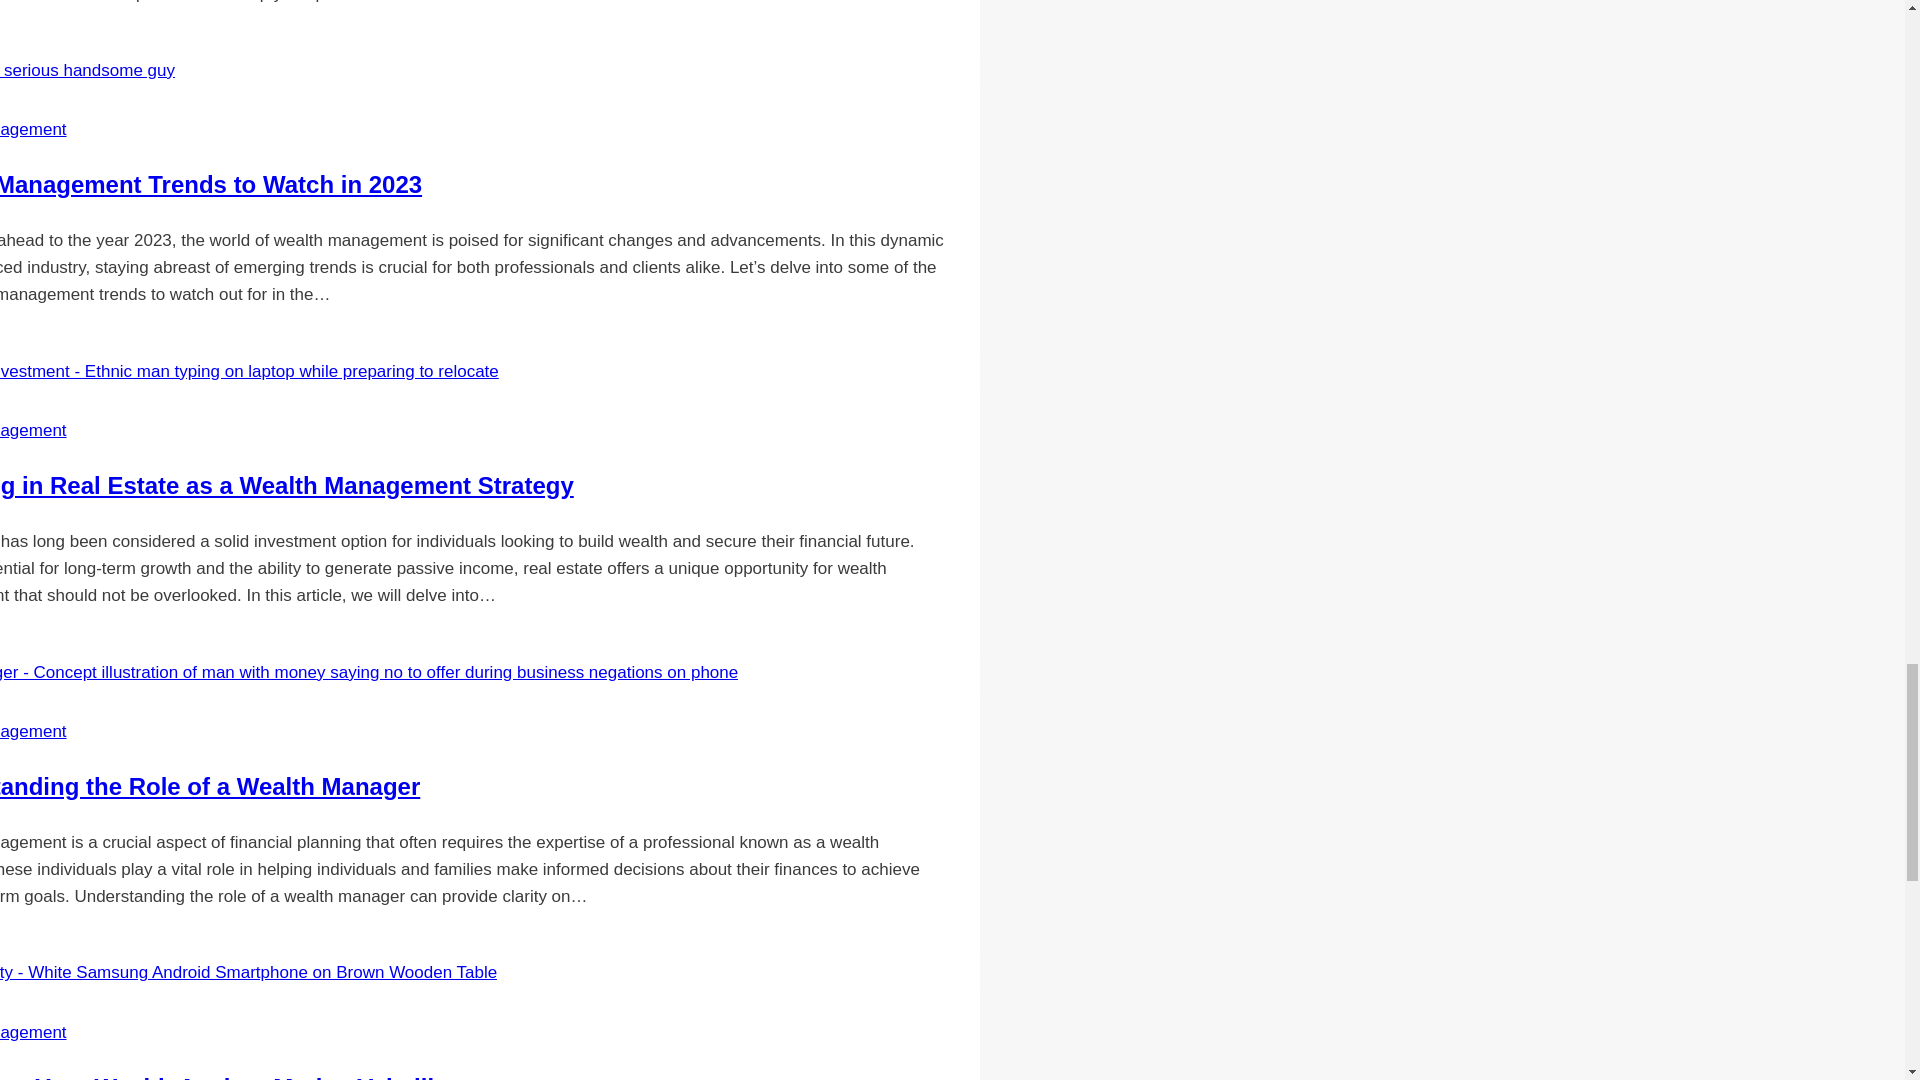 This screenshot has height=1080, width=1920. I want to click on Wealth Management, so click(34, 1032).